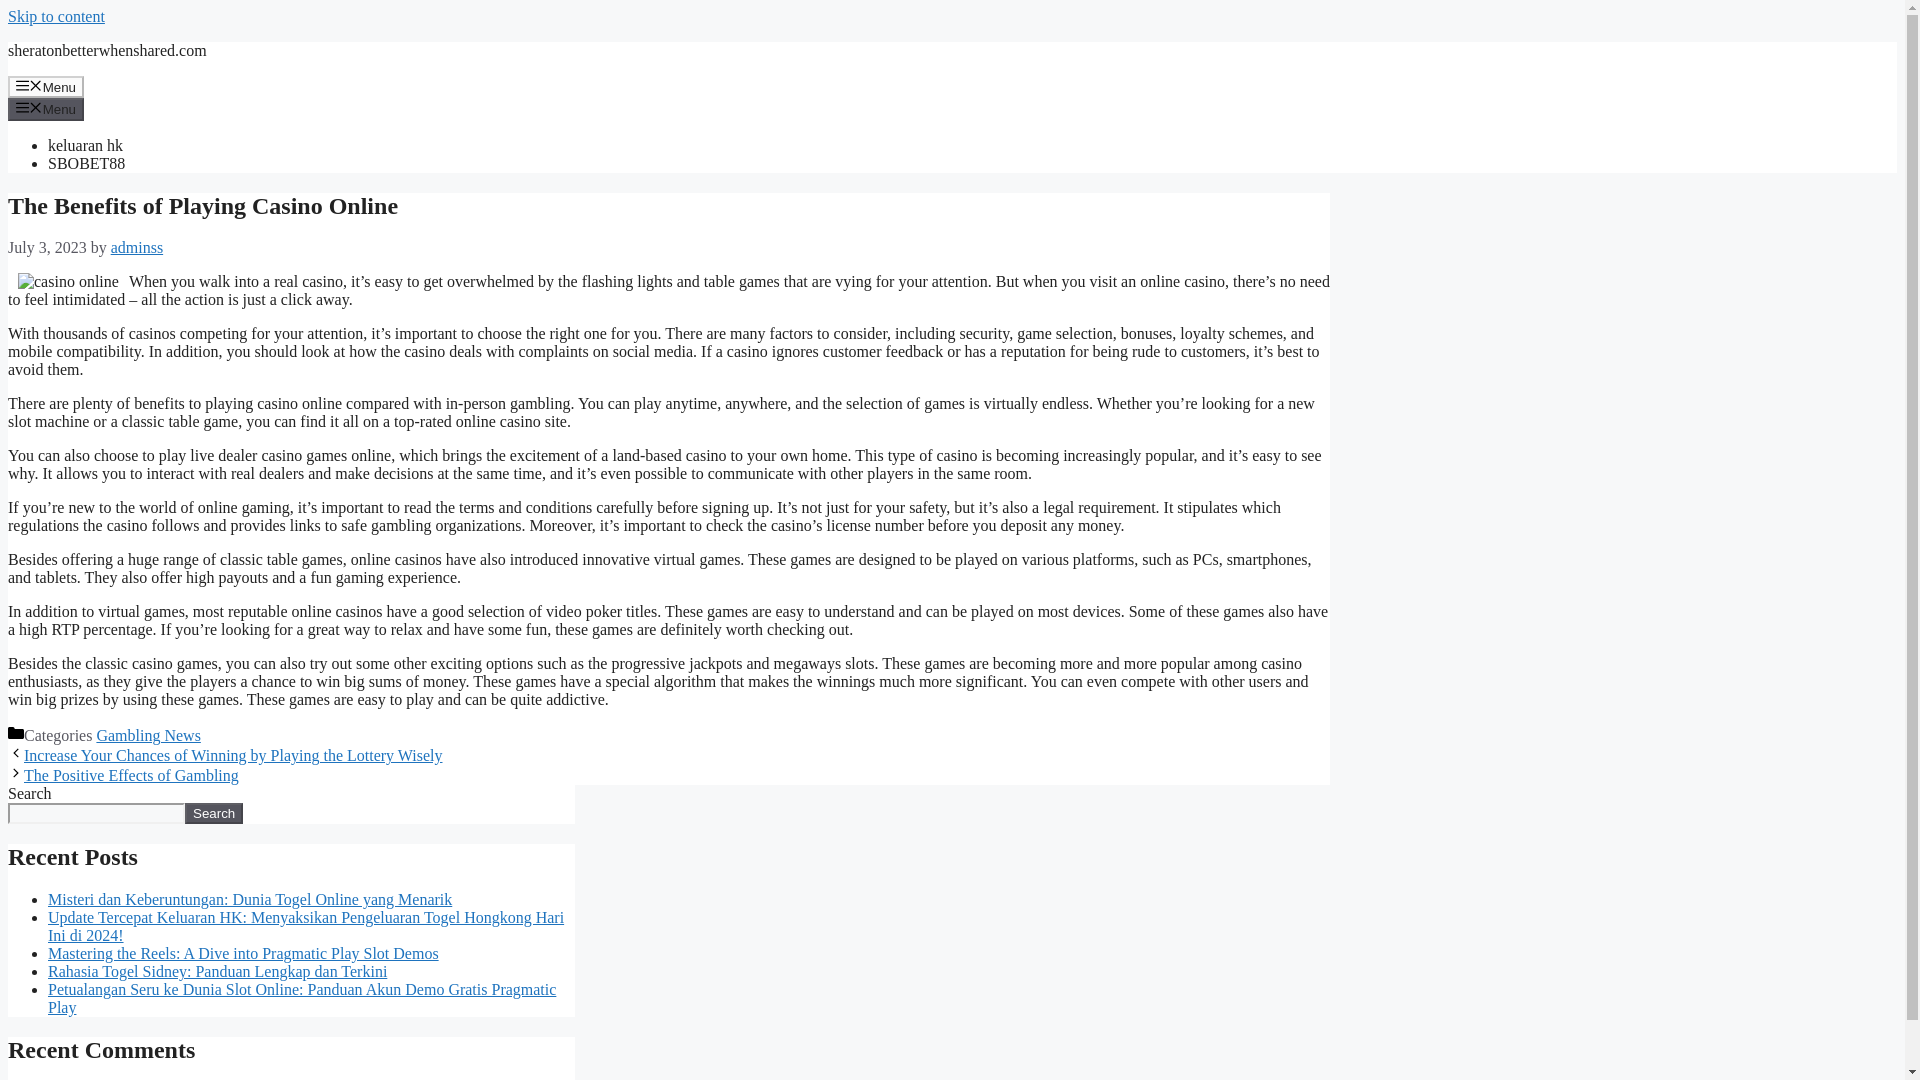 The image size is (1920, 1080). What do you see at coordinates (107, 50) in the screenshot?
I see `sheratonbetterwhenshared.com` at bounding box center [107, 50].